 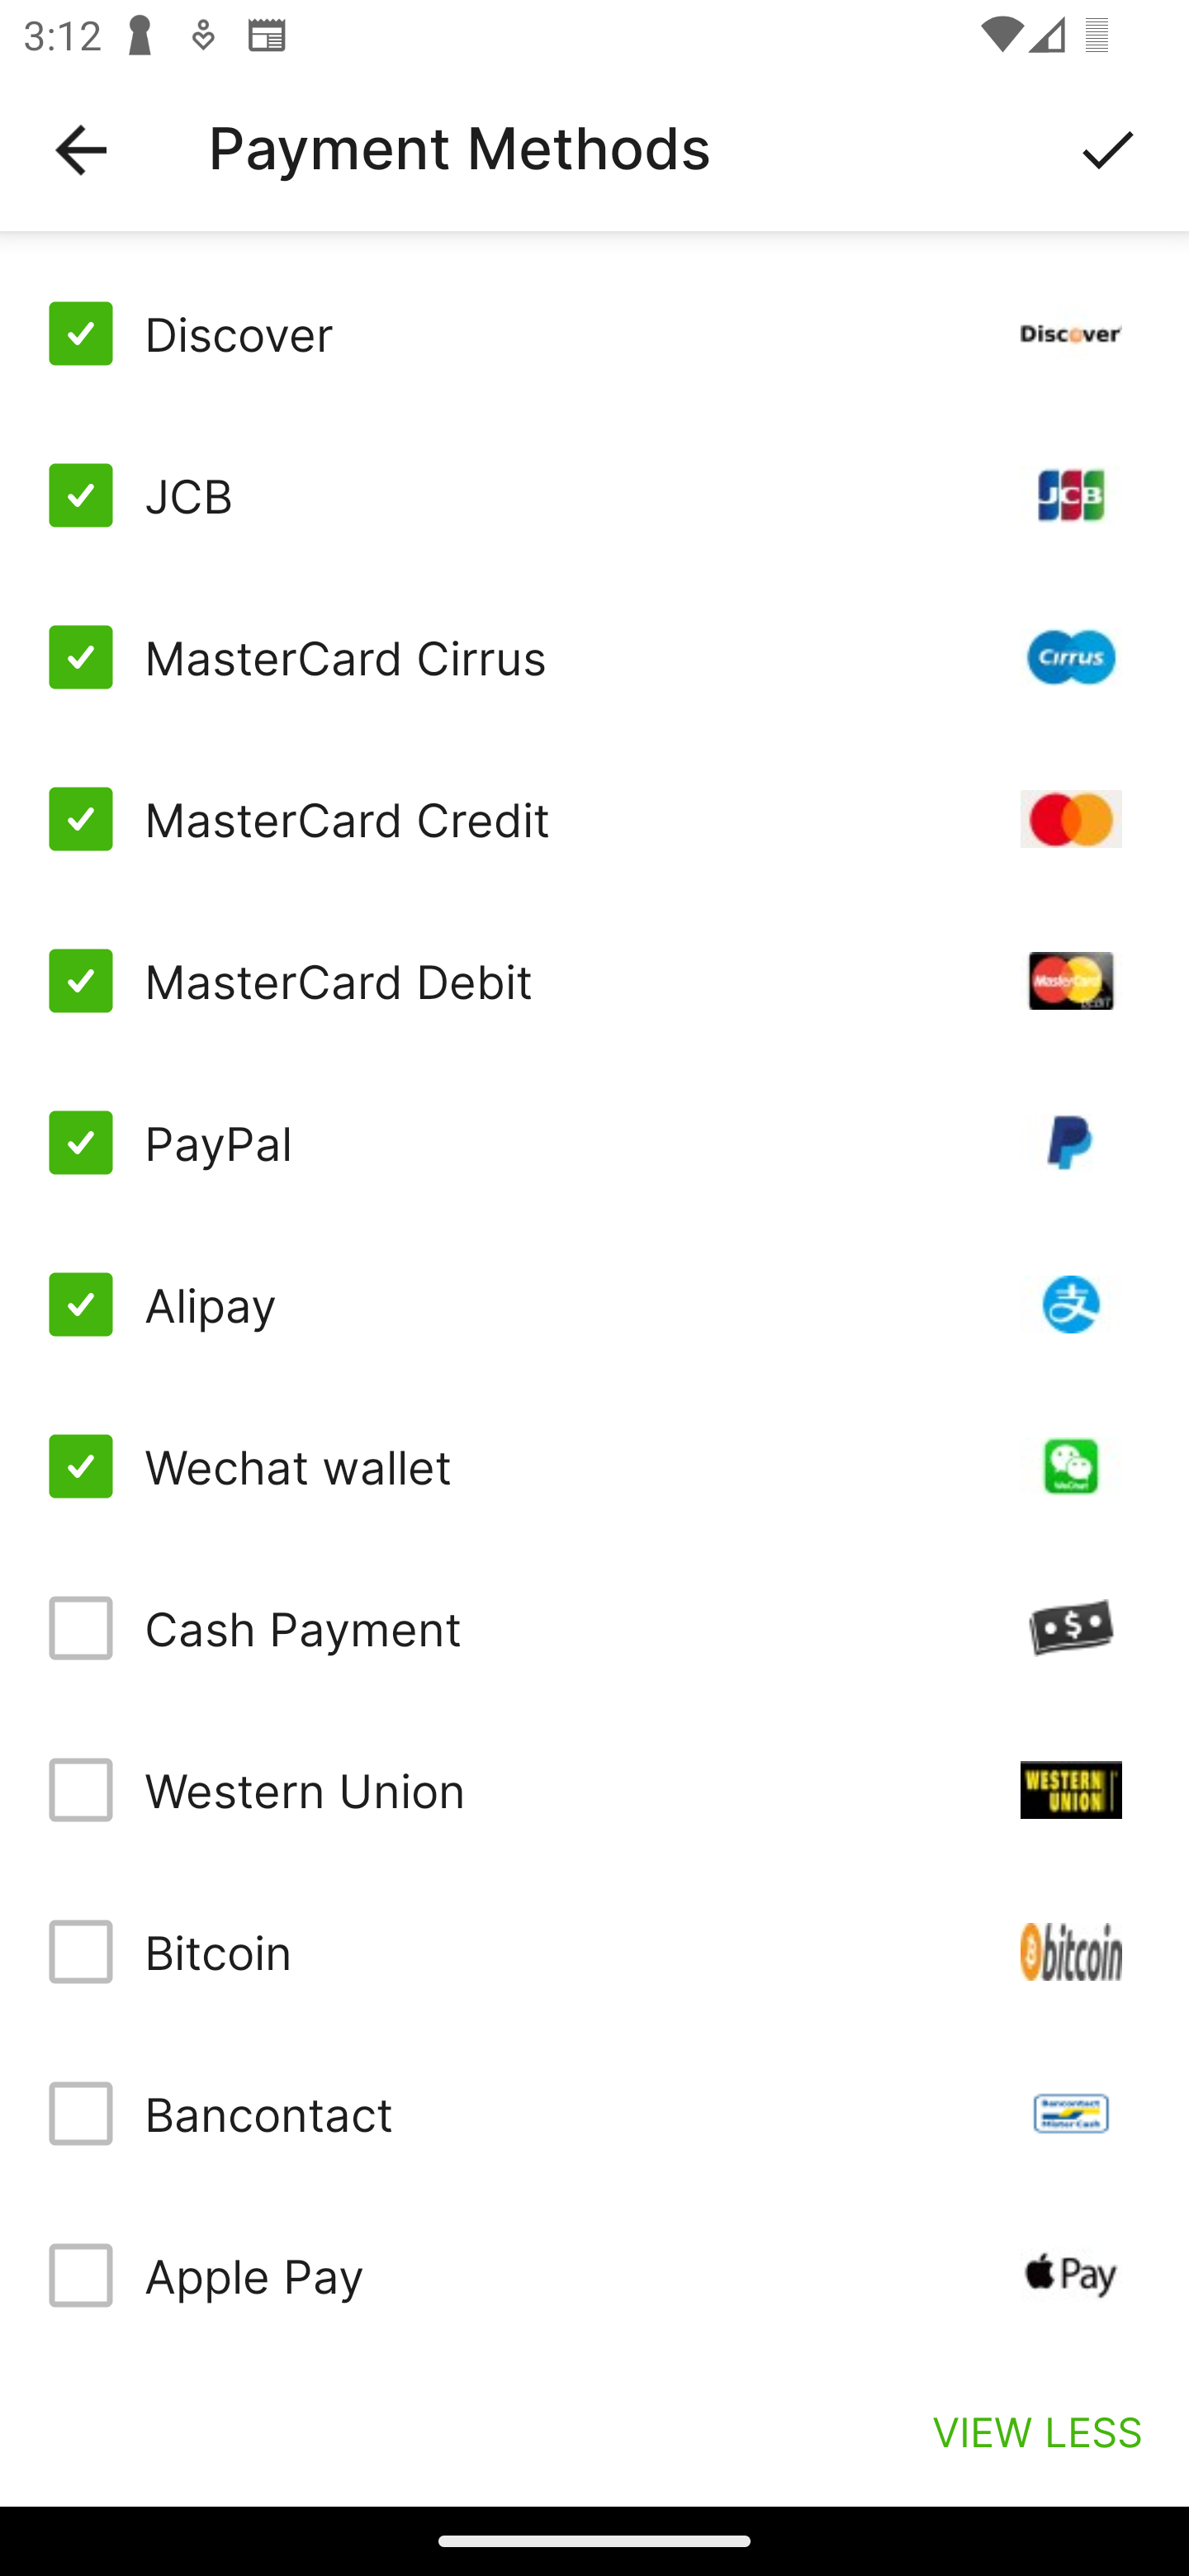 I want to click on Alipay, so click(x=594, y=1305).